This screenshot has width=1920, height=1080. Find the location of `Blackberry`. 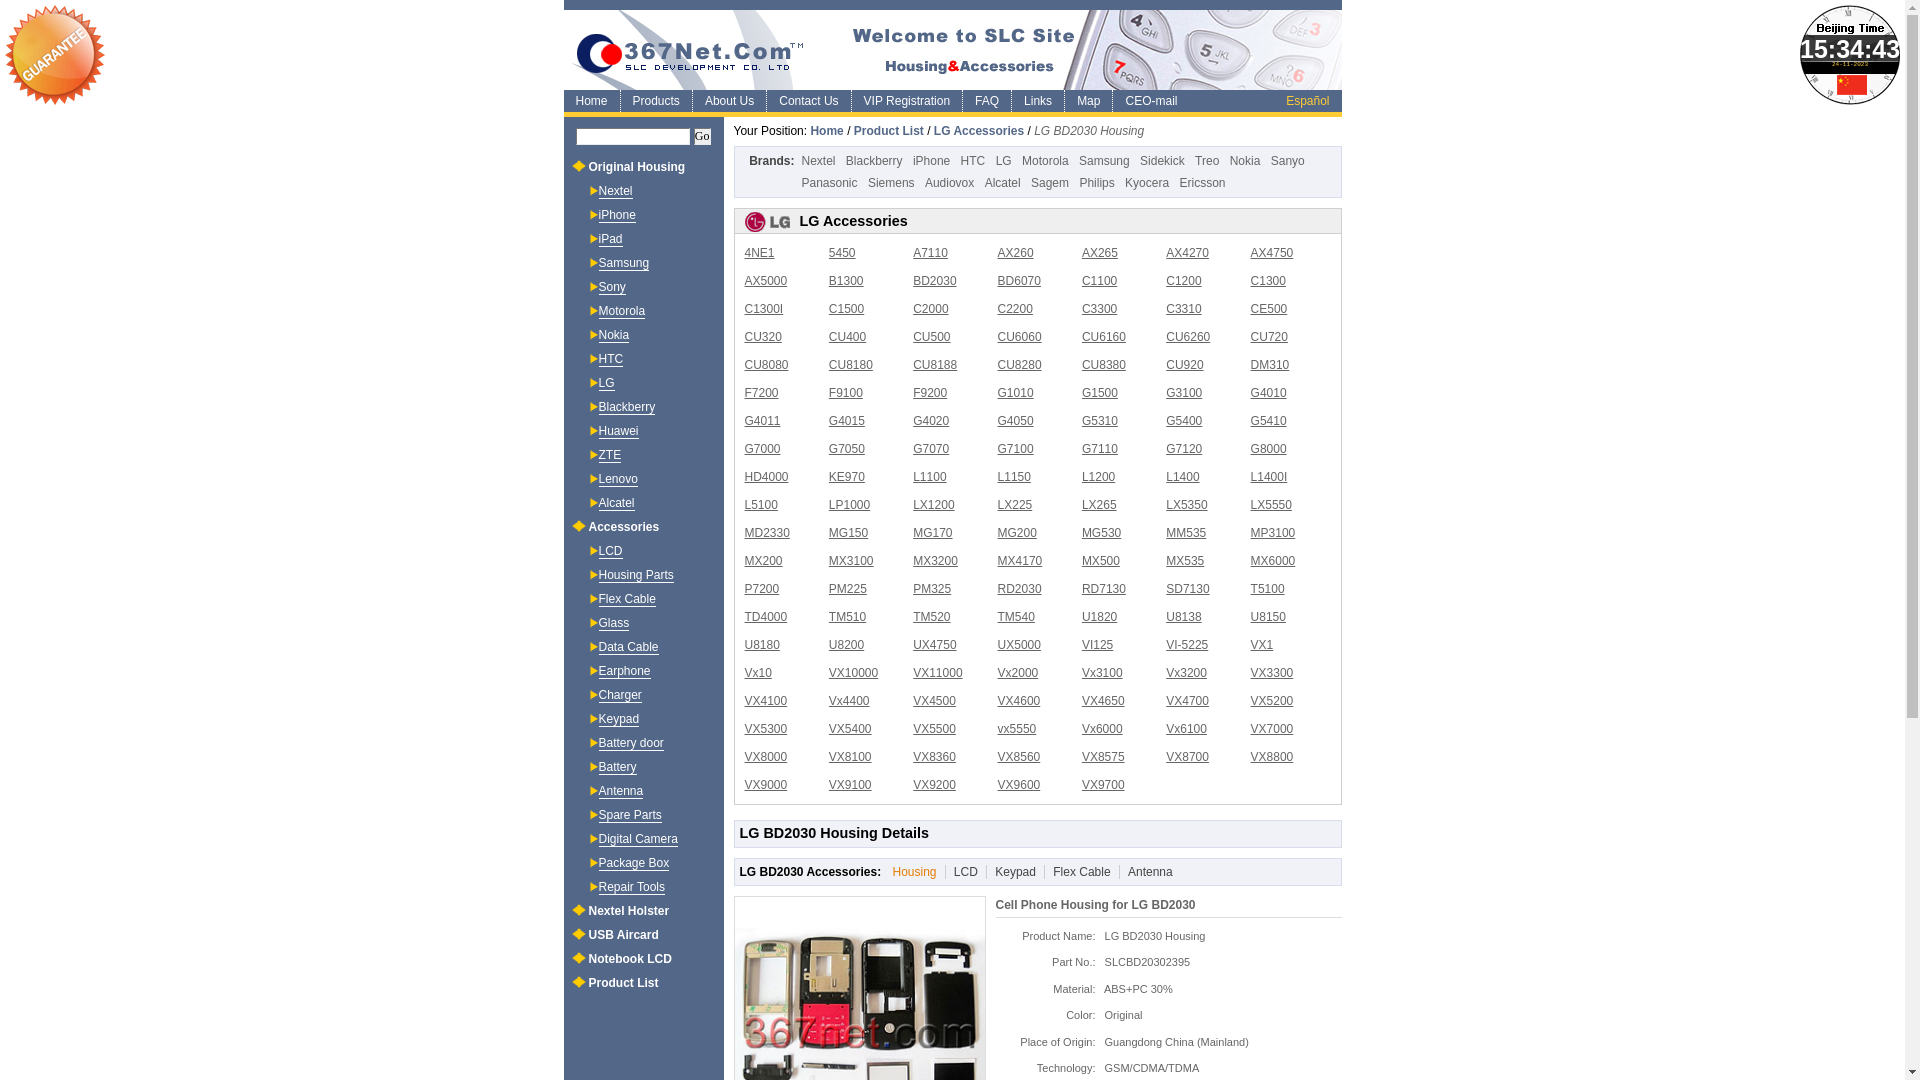

Blackberry is located at coordinates (874, 161).